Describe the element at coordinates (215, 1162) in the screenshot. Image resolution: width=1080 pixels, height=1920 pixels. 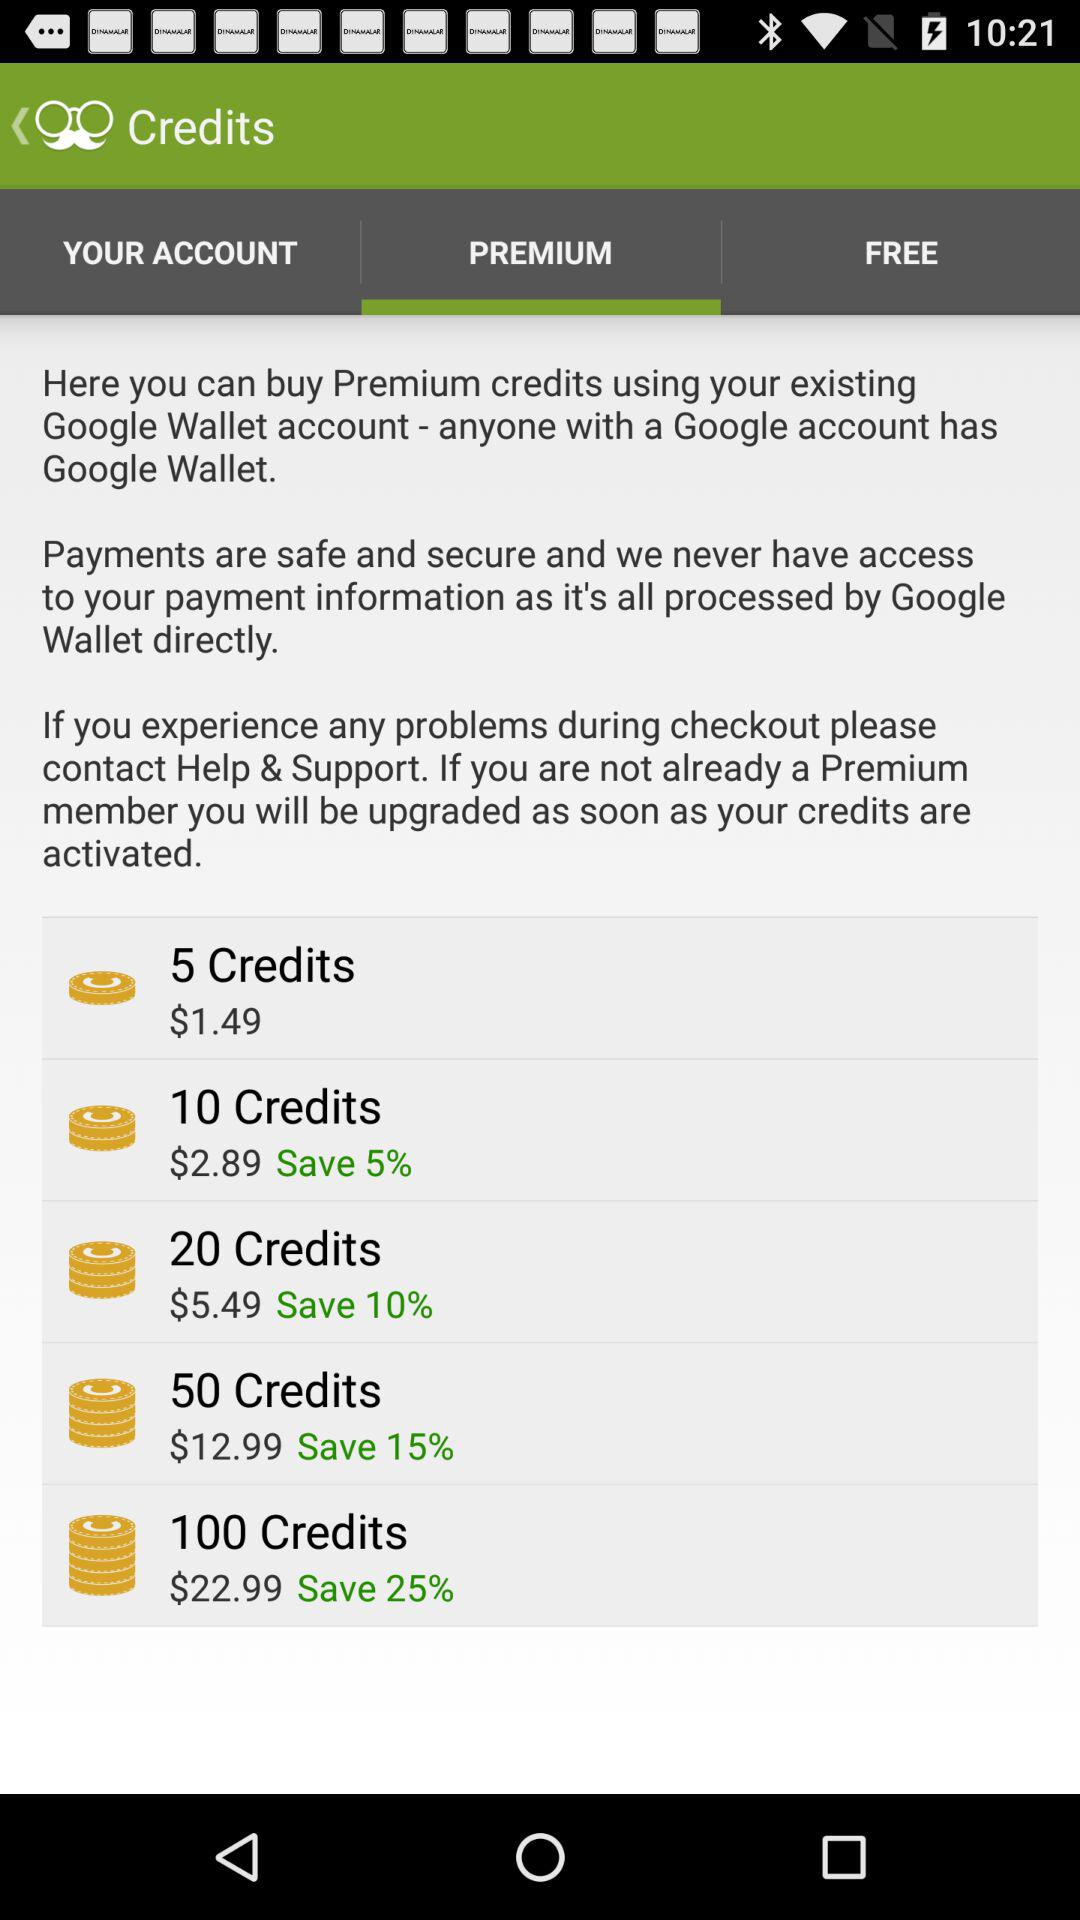
I see `select icon above the 20 credits item` at that location.